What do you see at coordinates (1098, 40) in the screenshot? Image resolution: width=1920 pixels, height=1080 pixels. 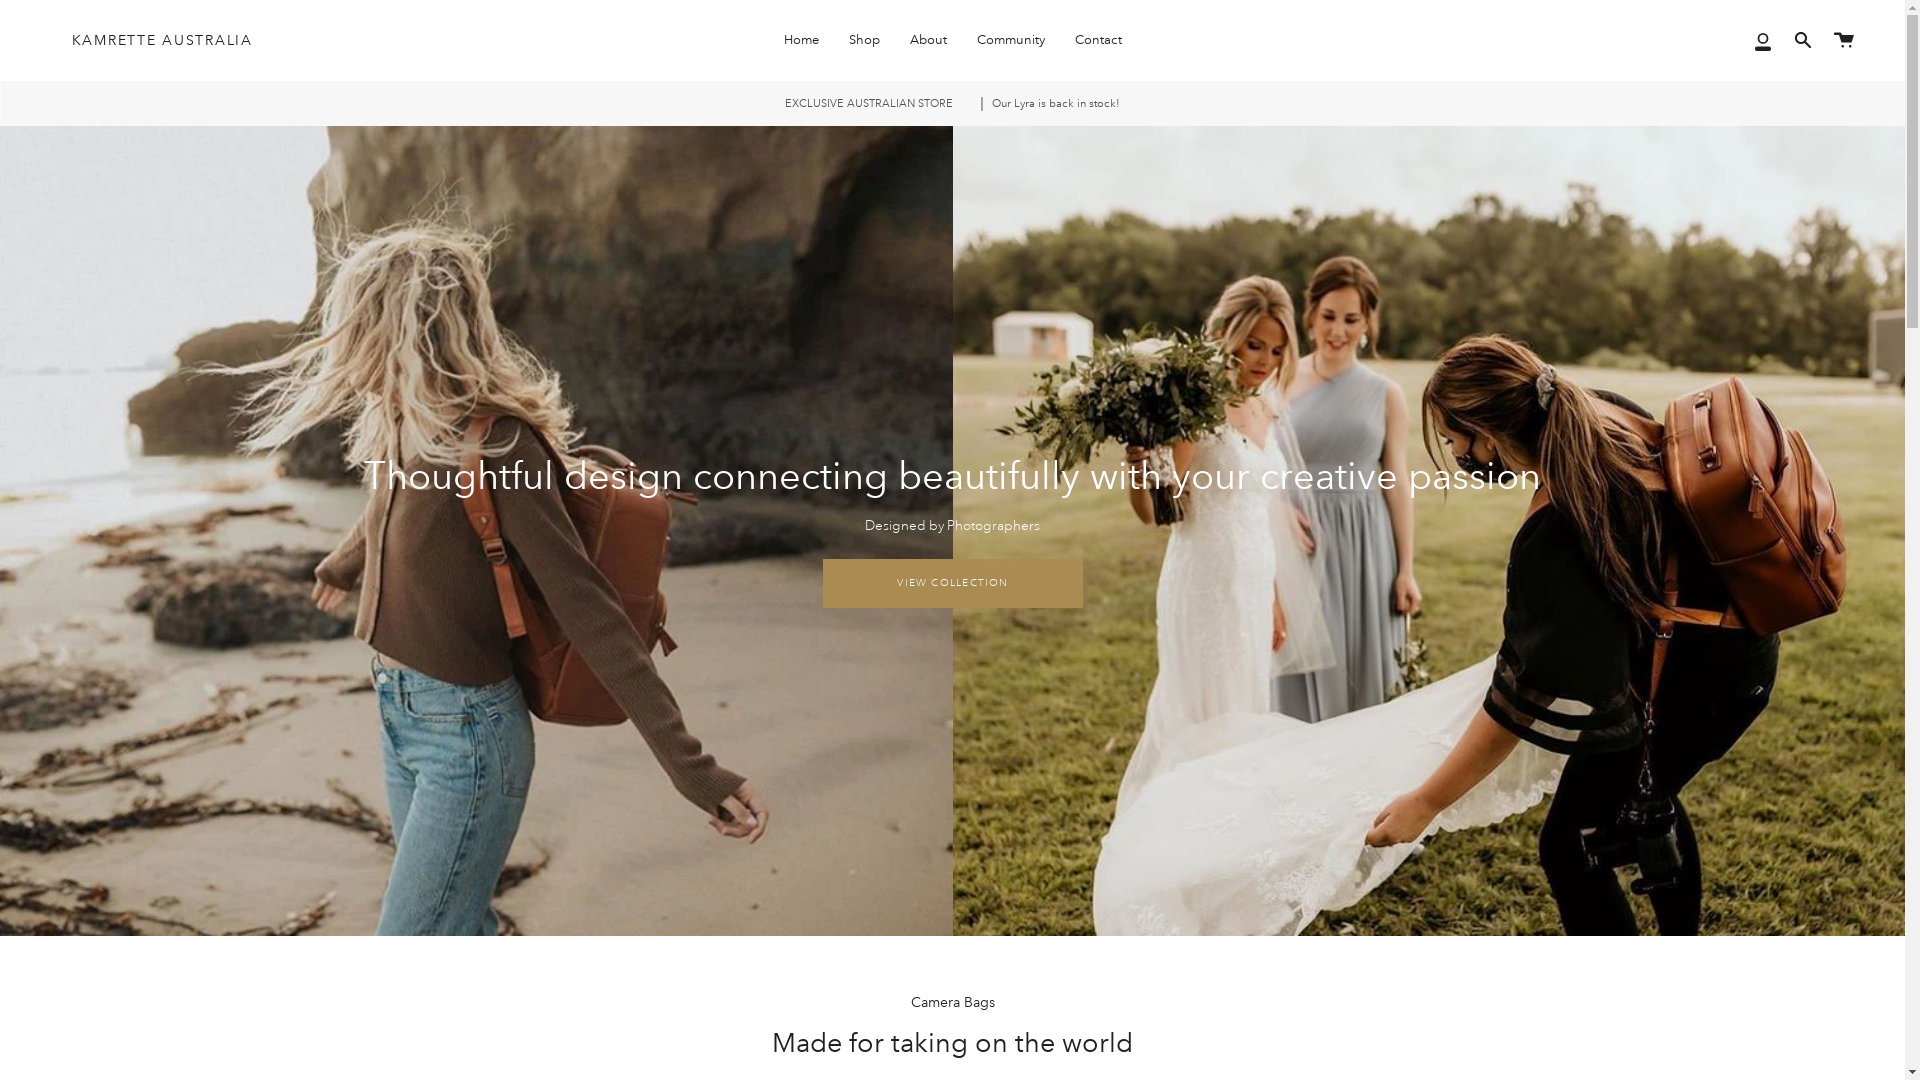 I see `Contact` at bounding box center [1098, 40].